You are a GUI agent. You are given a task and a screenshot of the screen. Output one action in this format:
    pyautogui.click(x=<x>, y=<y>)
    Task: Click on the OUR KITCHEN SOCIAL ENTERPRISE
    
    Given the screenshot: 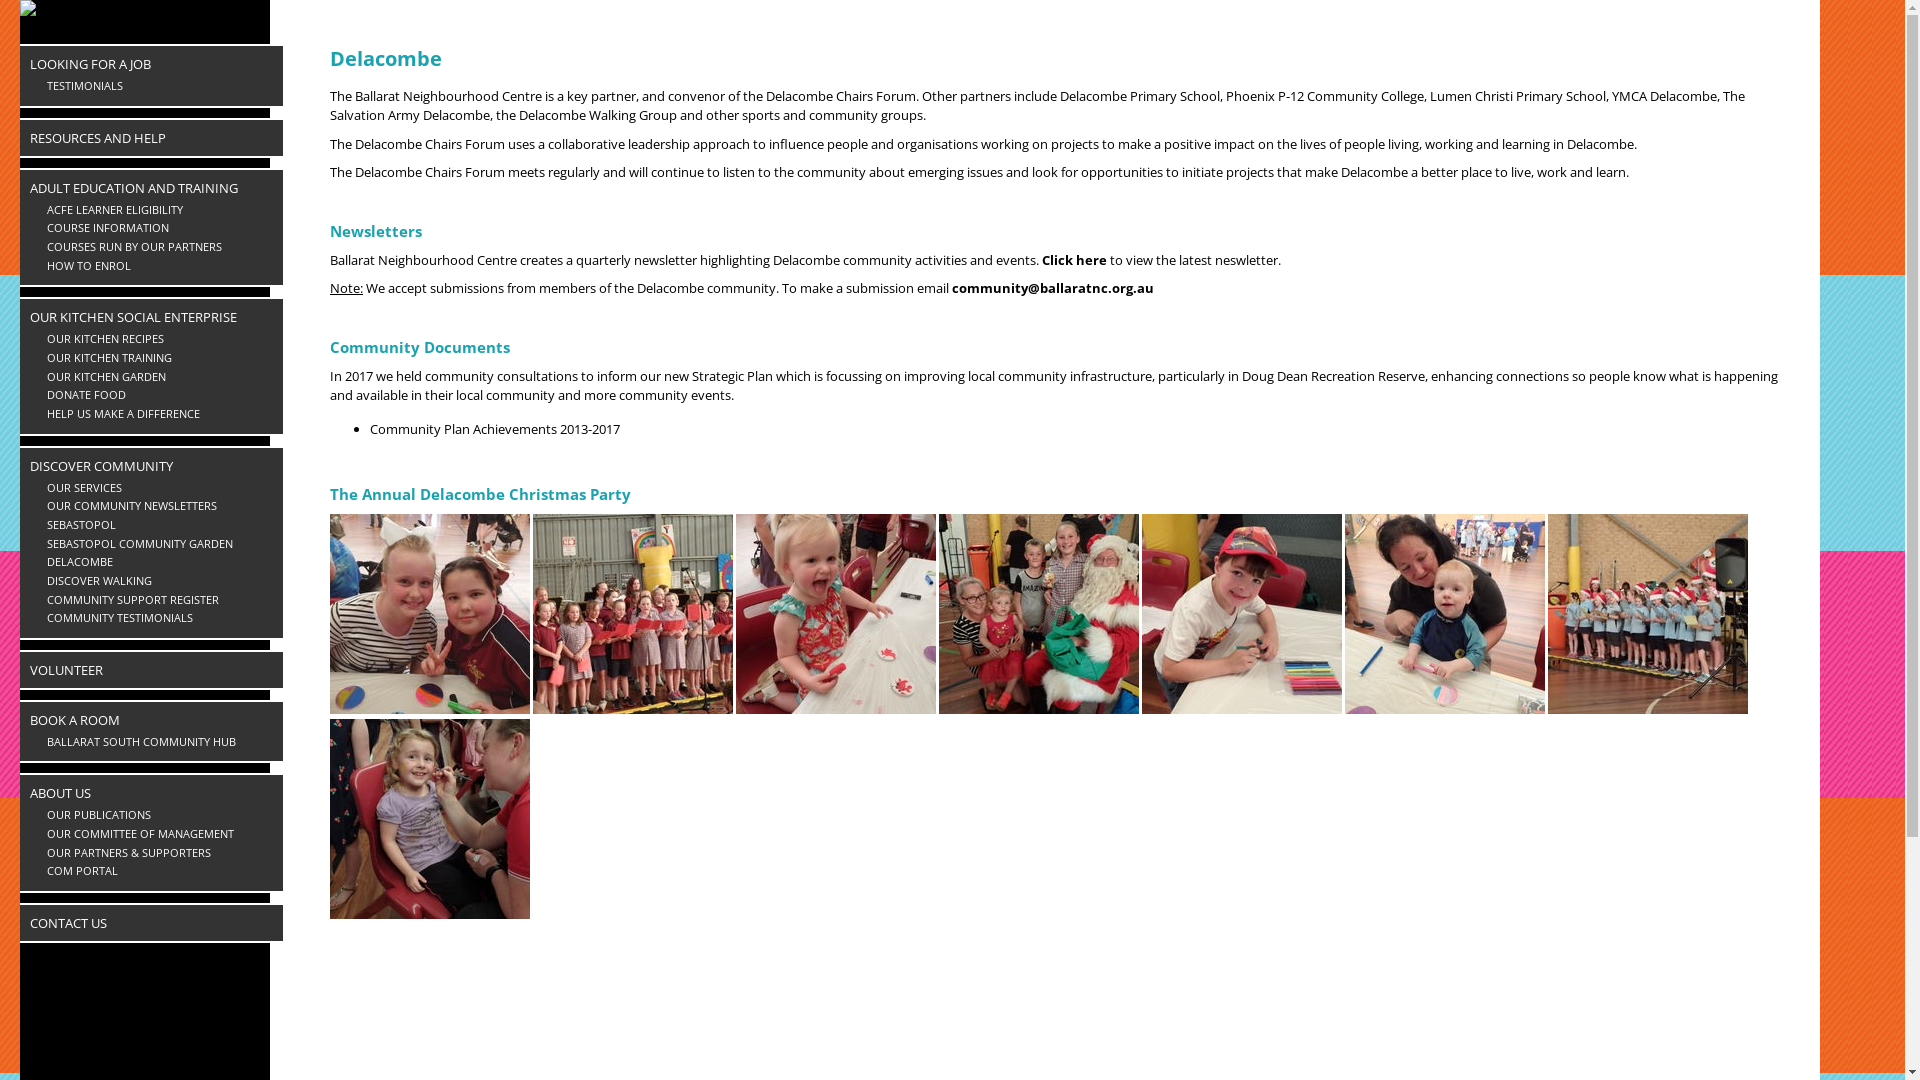 What is the action you would take?
    pyautogui.click(x=152, y=317)
    